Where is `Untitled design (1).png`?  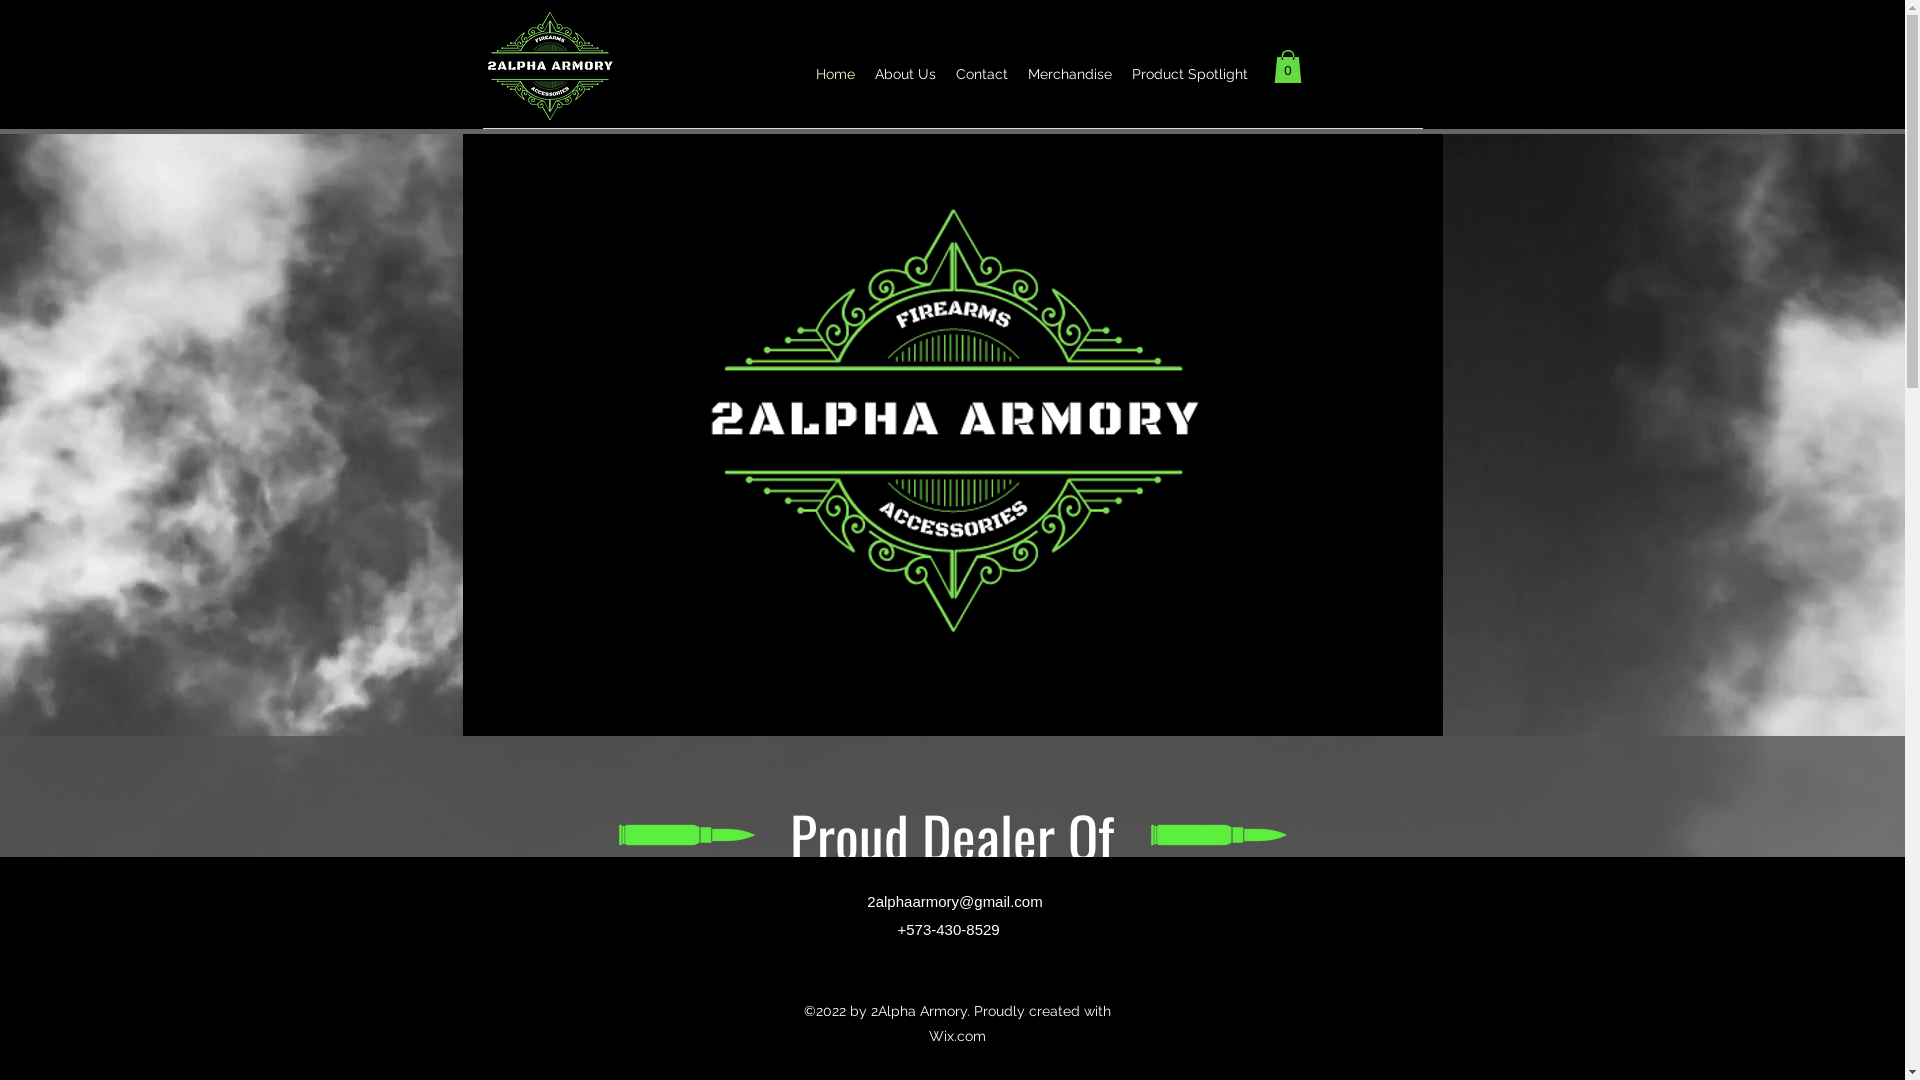 Untitled design (1).png is located at coordinates (1218, 835).